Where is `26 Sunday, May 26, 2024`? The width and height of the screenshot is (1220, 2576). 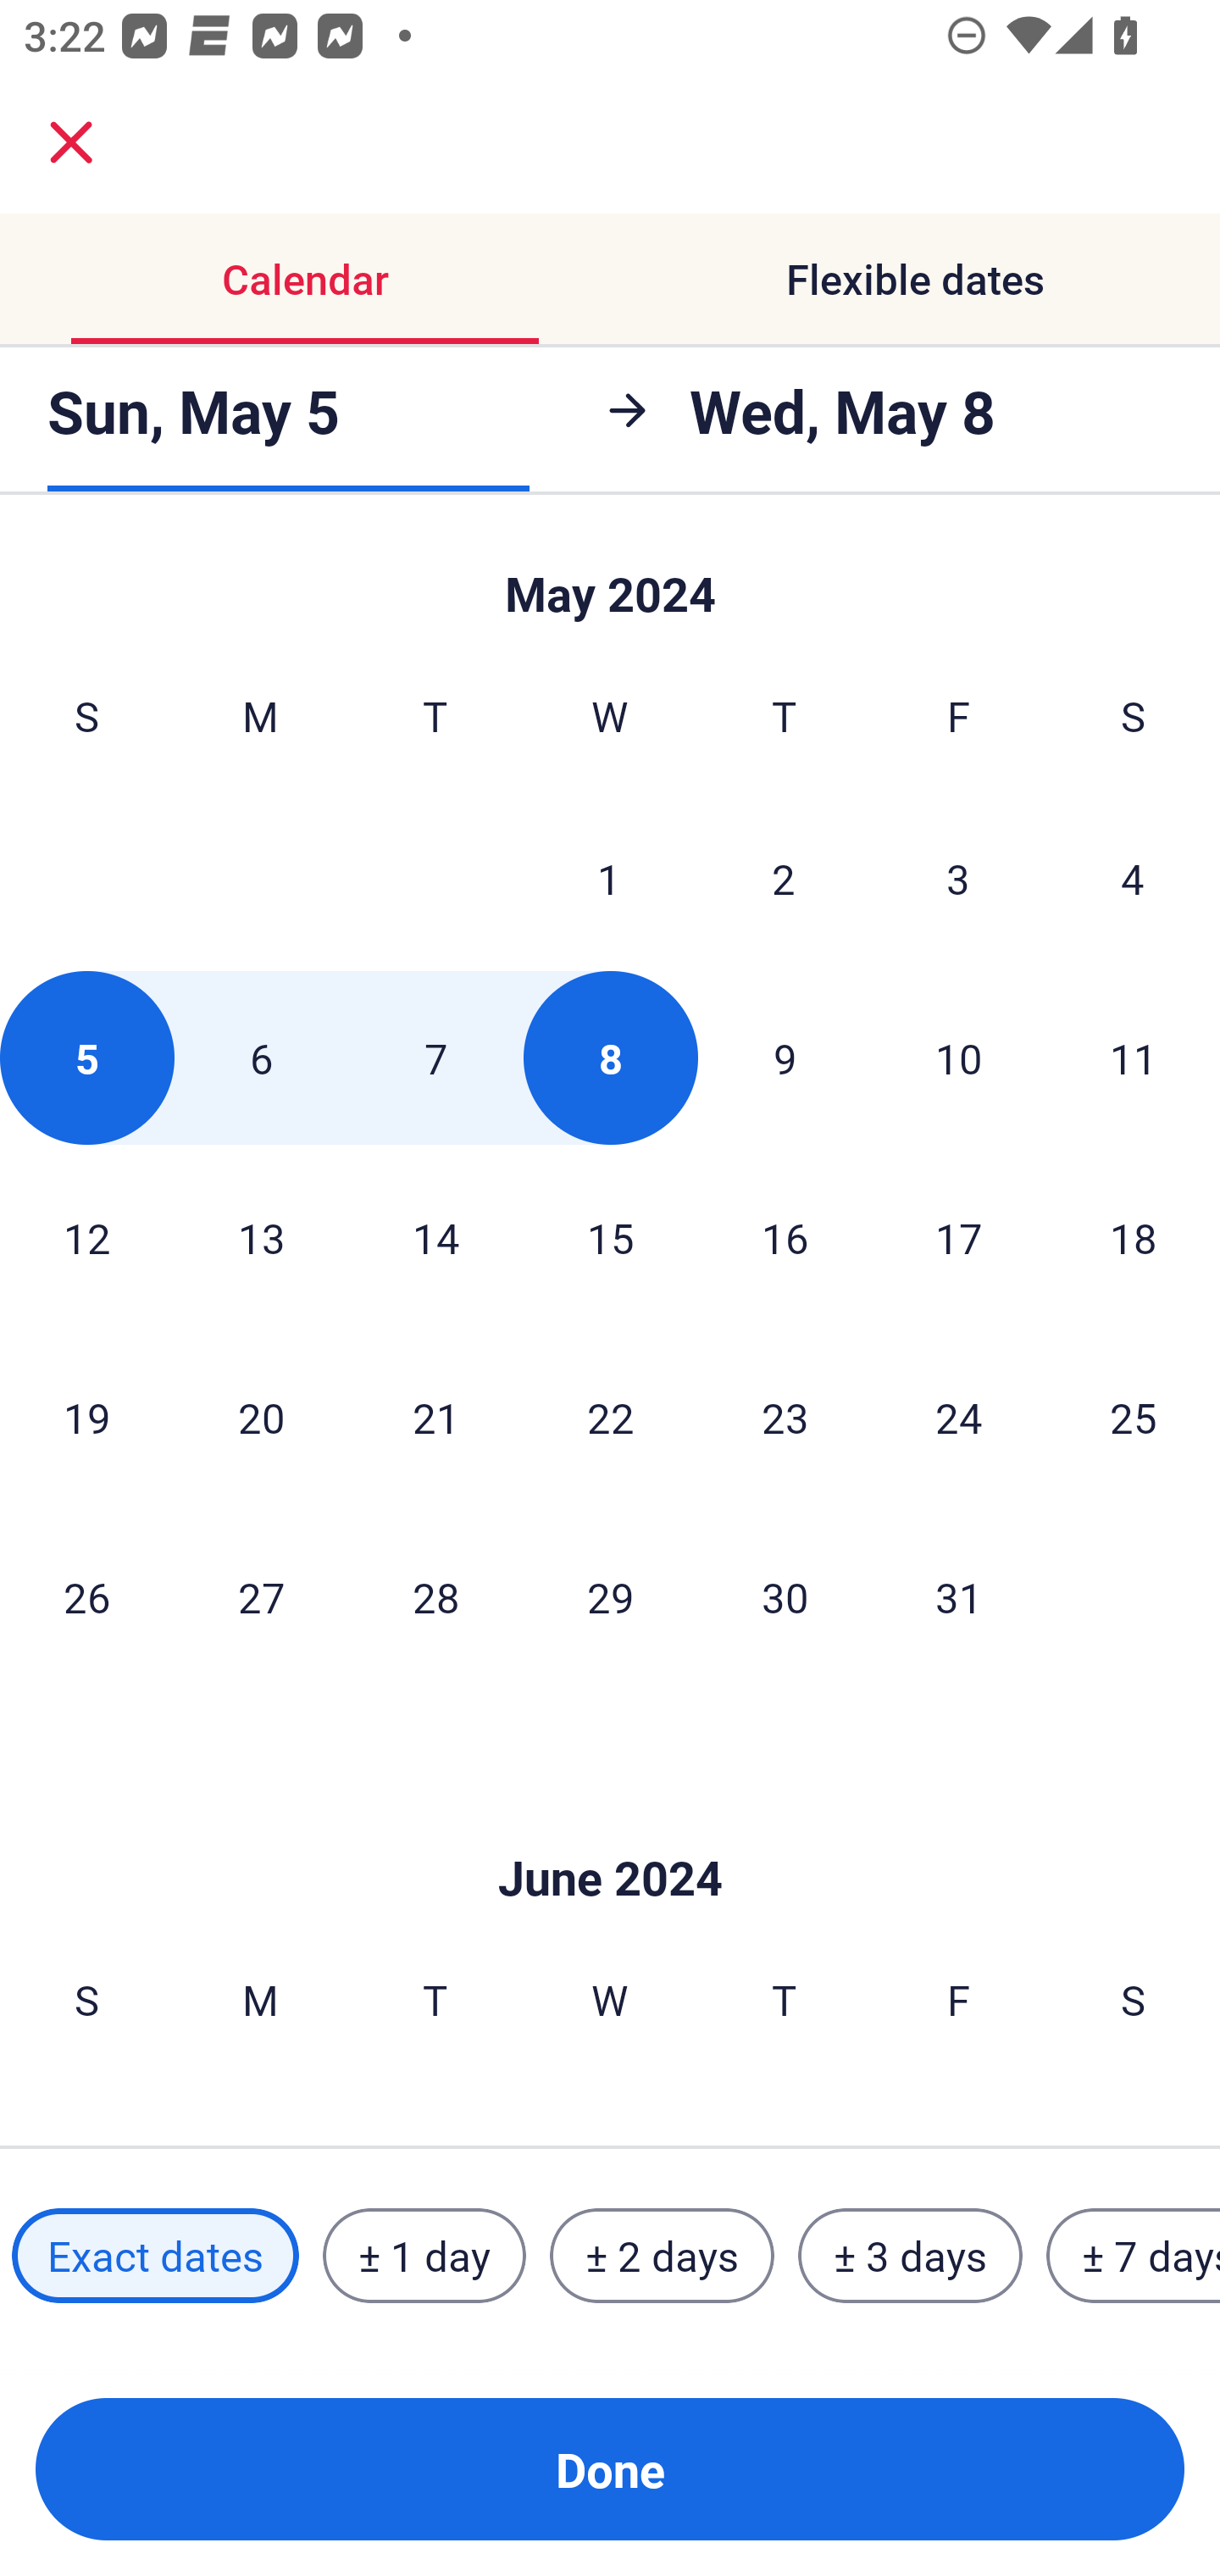 26 Sunday, May 26, 2024 is located at coordinates (86, 1596).